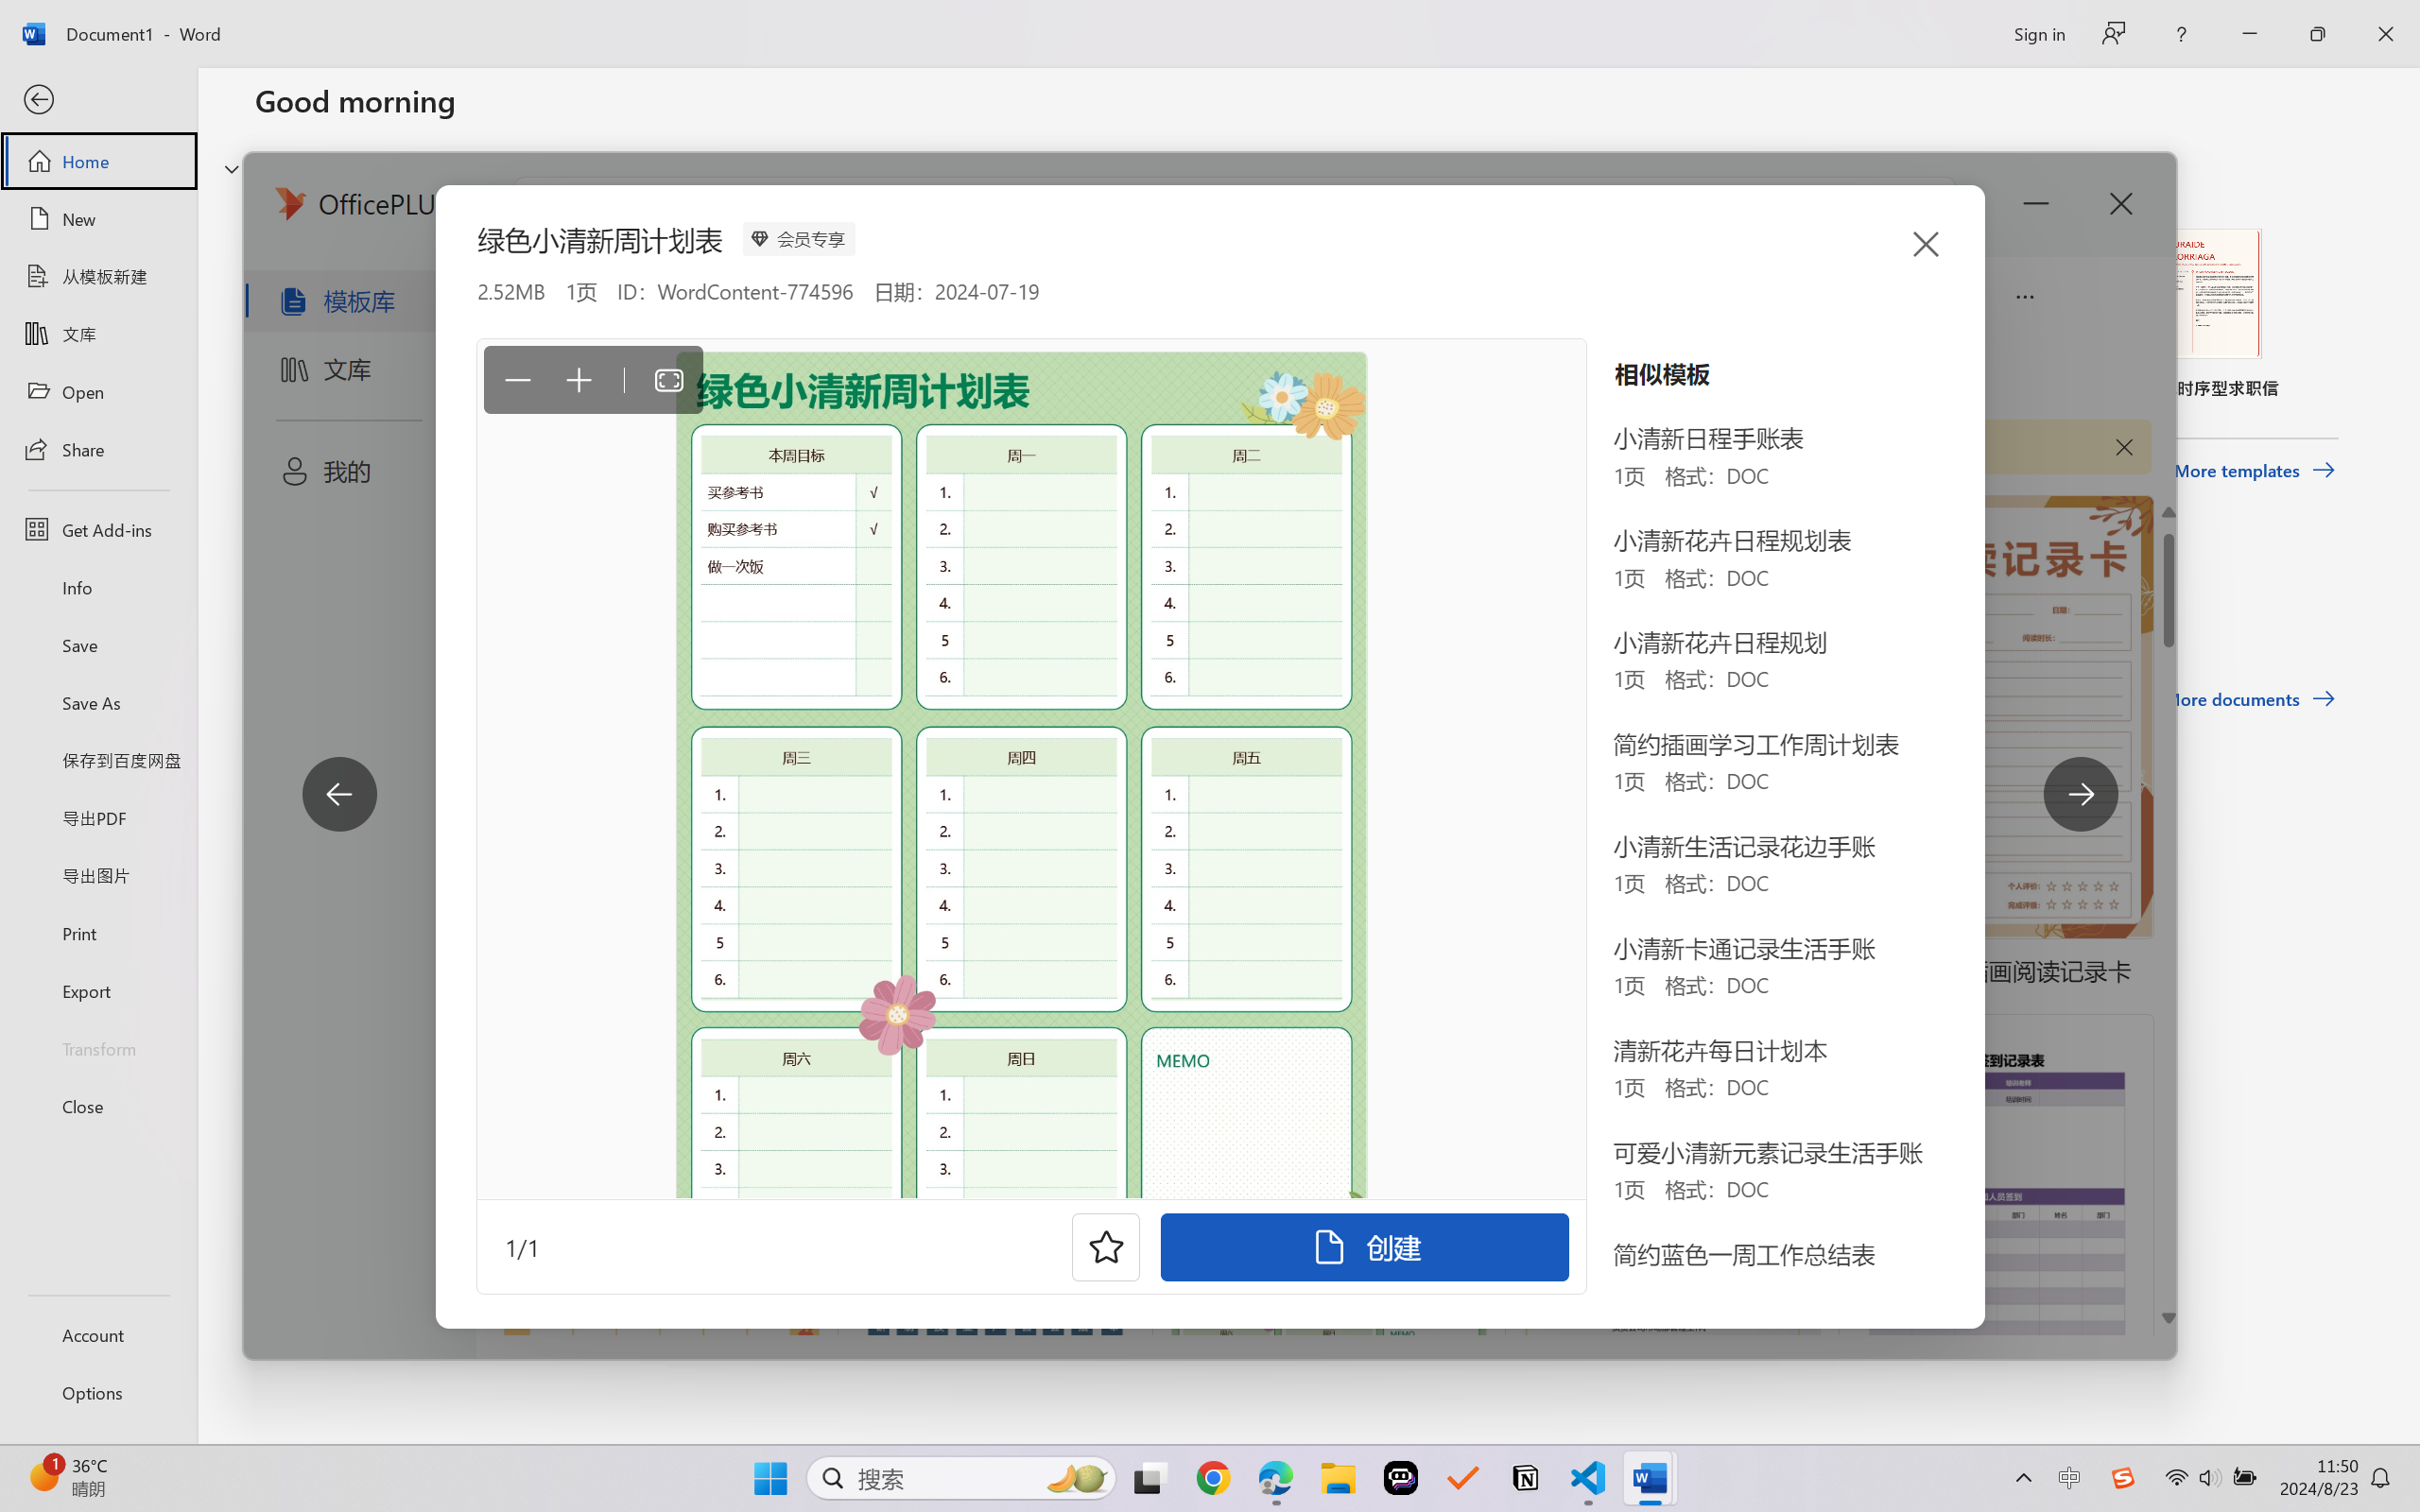 The image size is (2420, 1512). Describe the element at coordinates (98, 1334) in the screenshot. I see `Account` at that location.